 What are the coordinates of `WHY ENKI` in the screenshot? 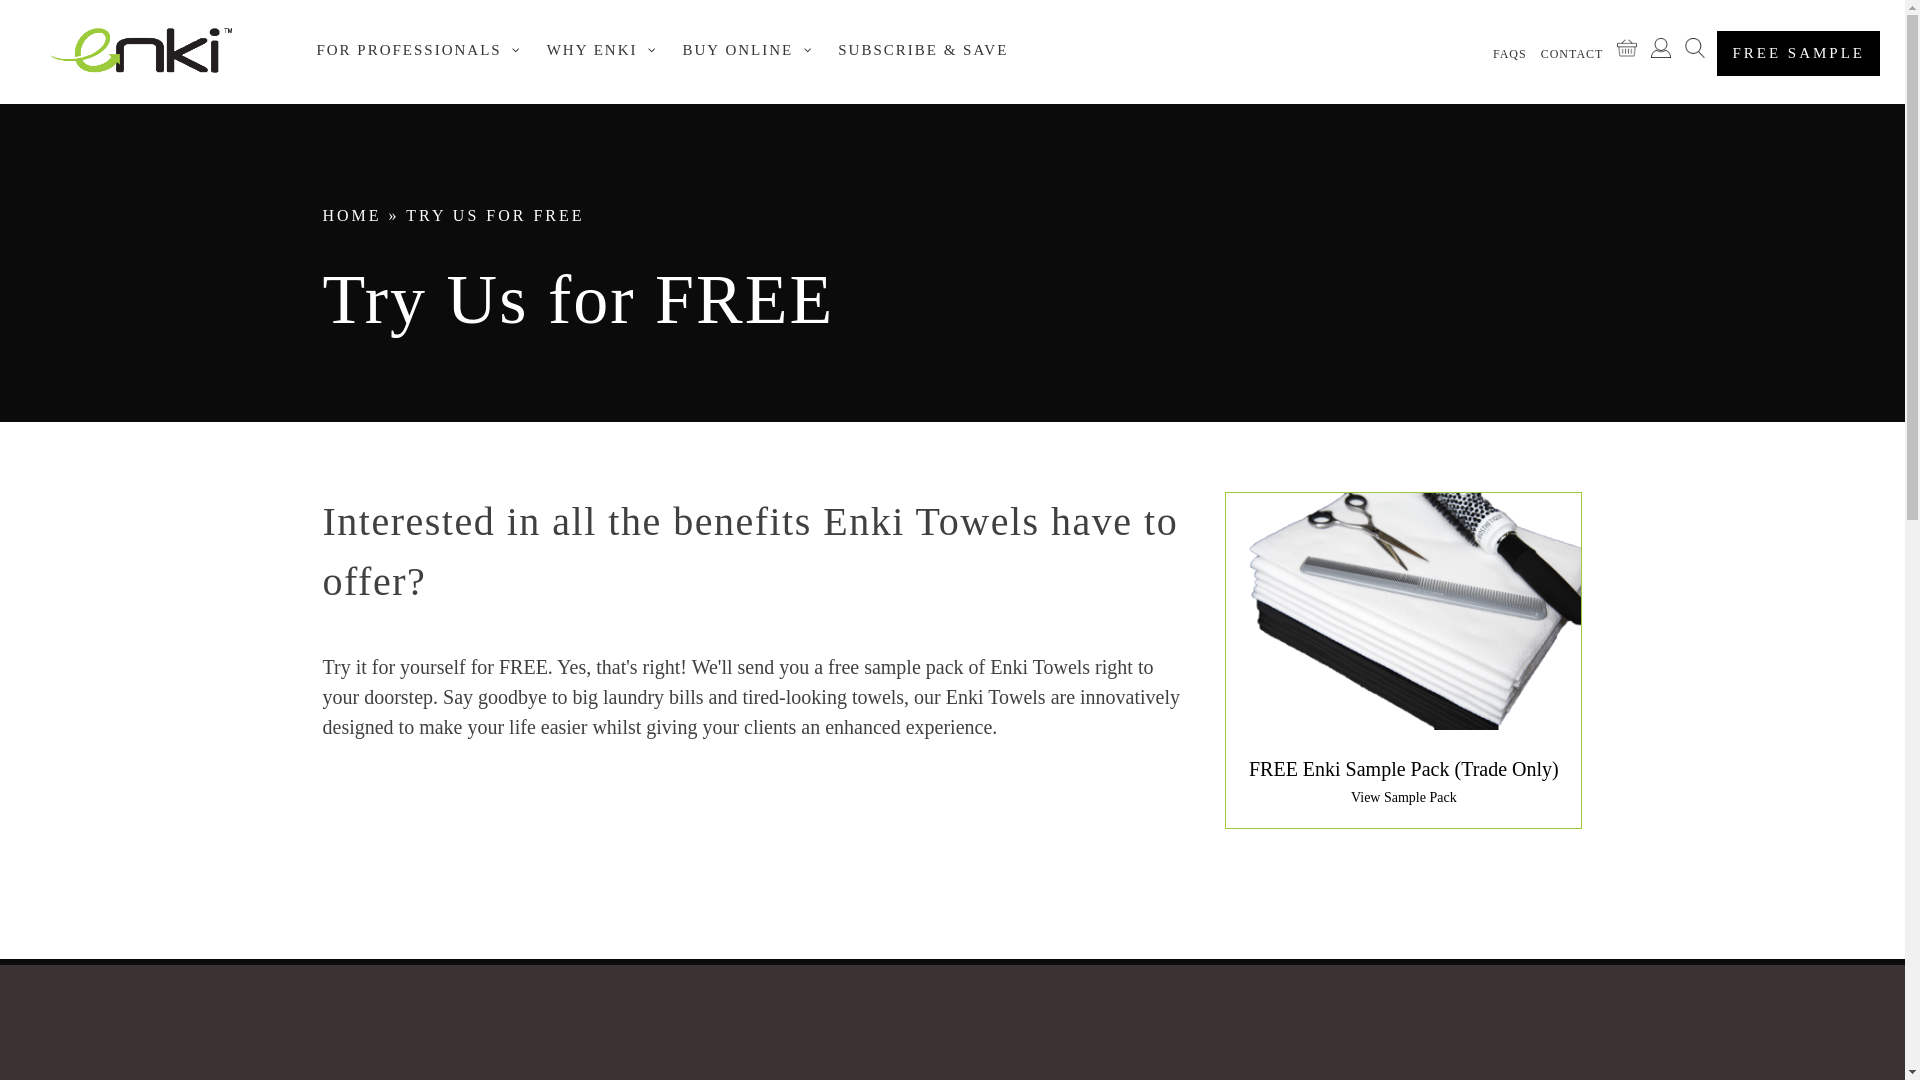 It's located at (600, 50).